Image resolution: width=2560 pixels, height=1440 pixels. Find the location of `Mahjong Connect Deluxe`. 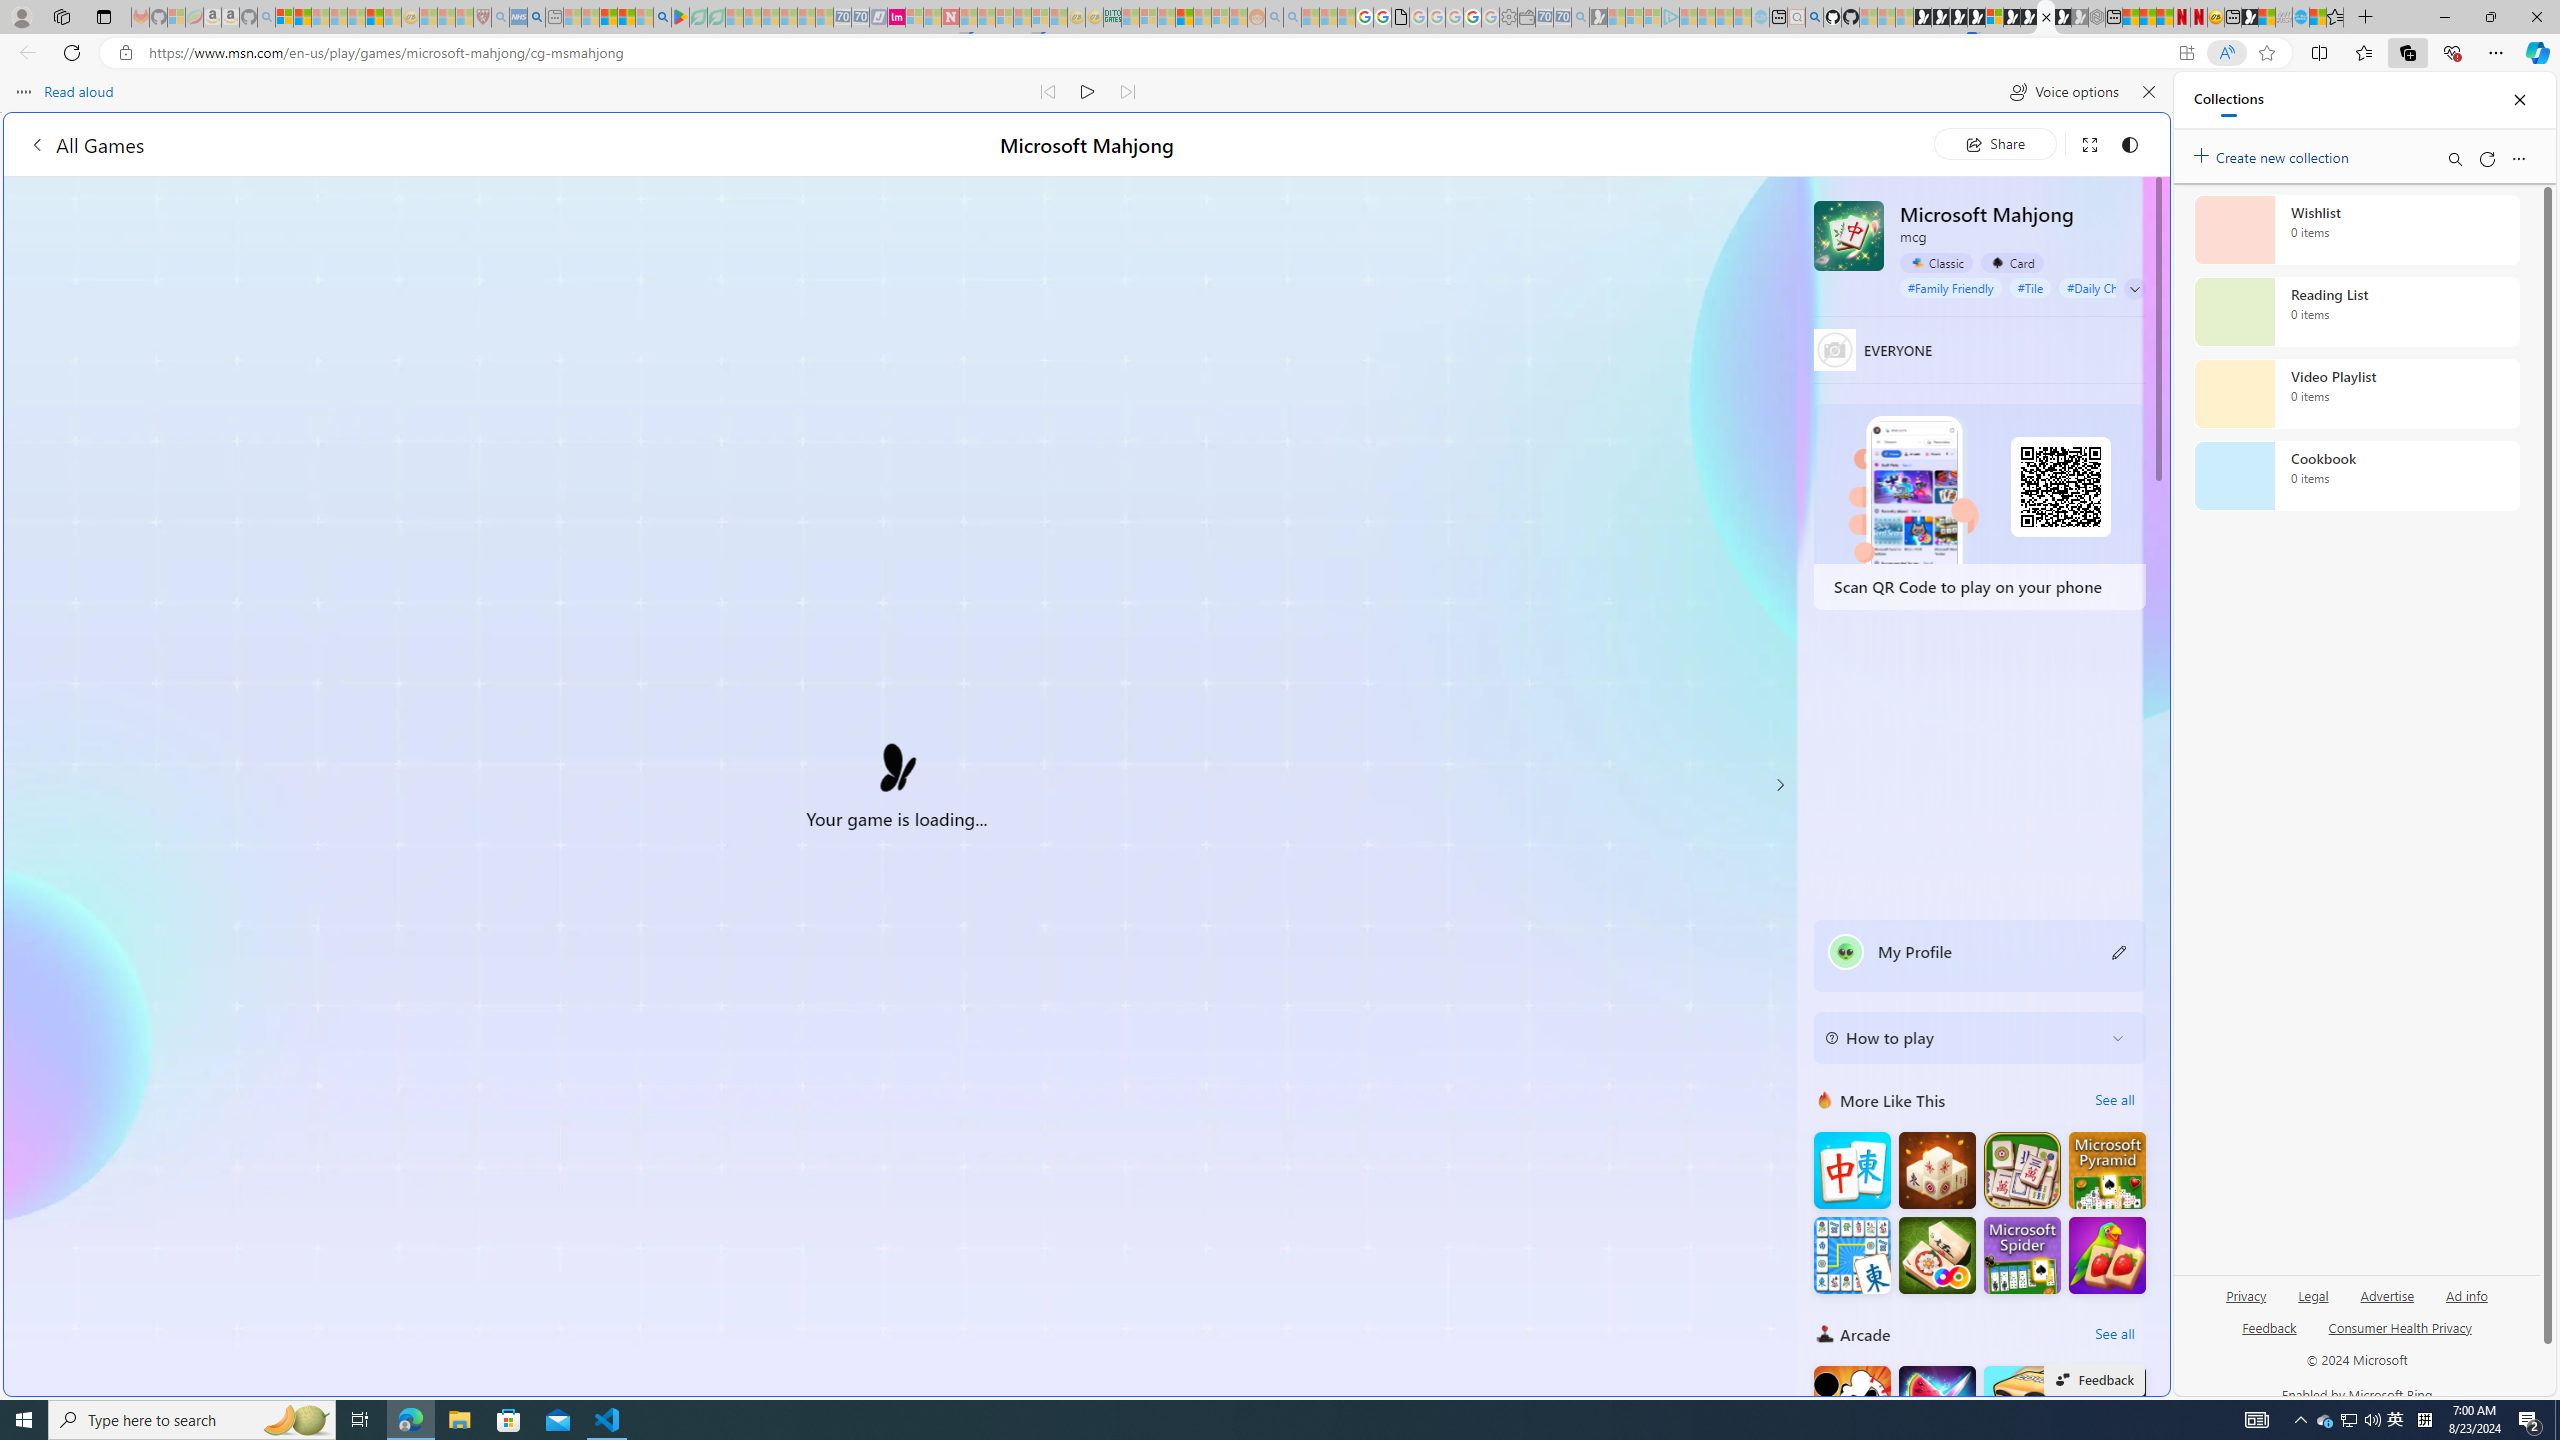

Mahjong Connect Deluxe is located at coordinates (1852, 1254).